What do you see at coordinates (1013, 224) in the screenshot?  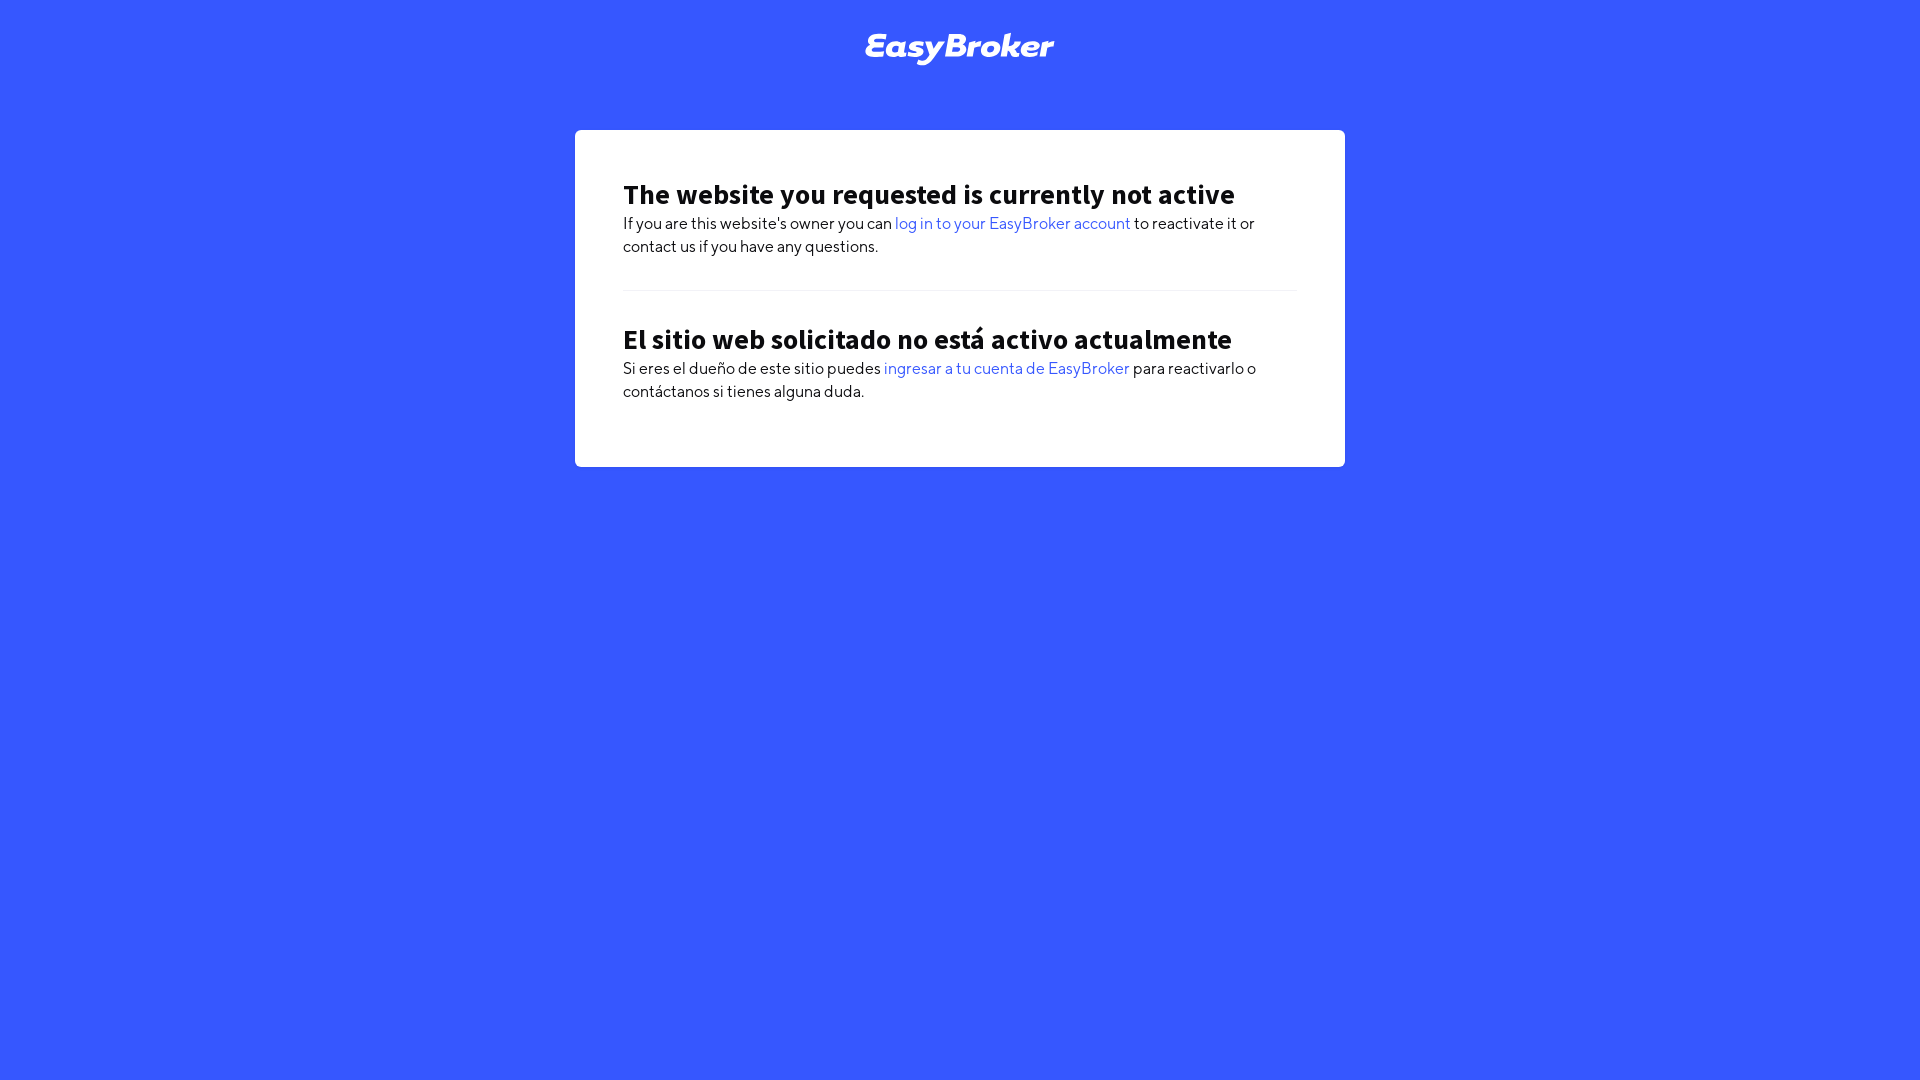 I see `log in to your EasyBroker account` at bounding box center [1013, 224].